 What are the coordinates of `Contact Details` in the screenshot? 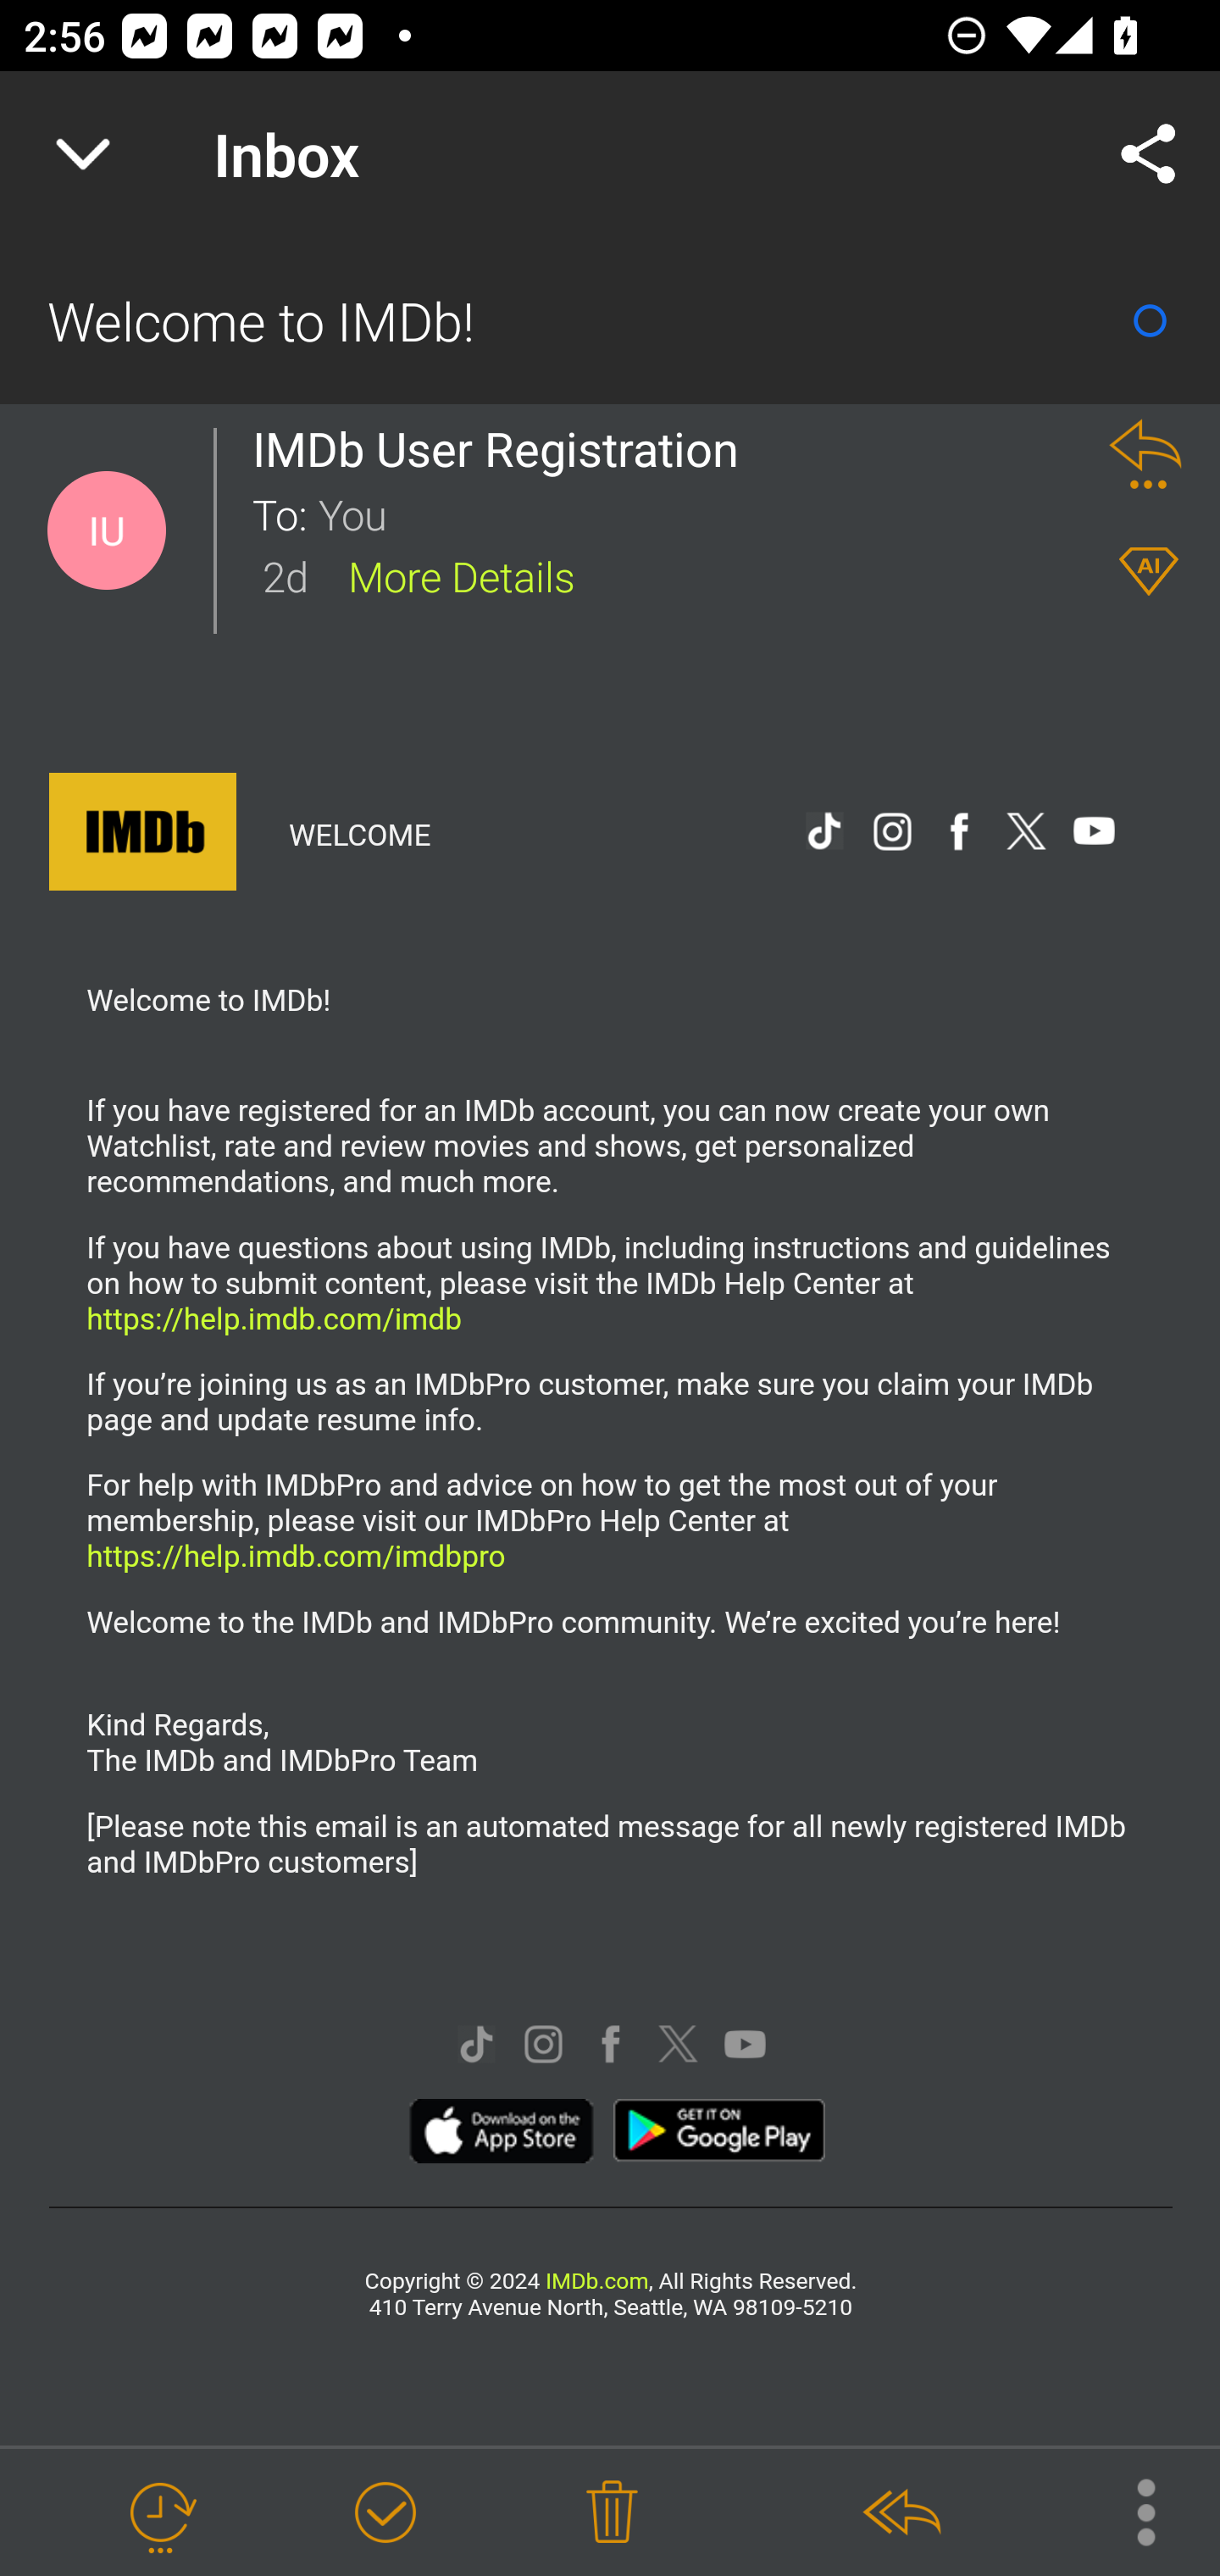 It's located at (107, 530).